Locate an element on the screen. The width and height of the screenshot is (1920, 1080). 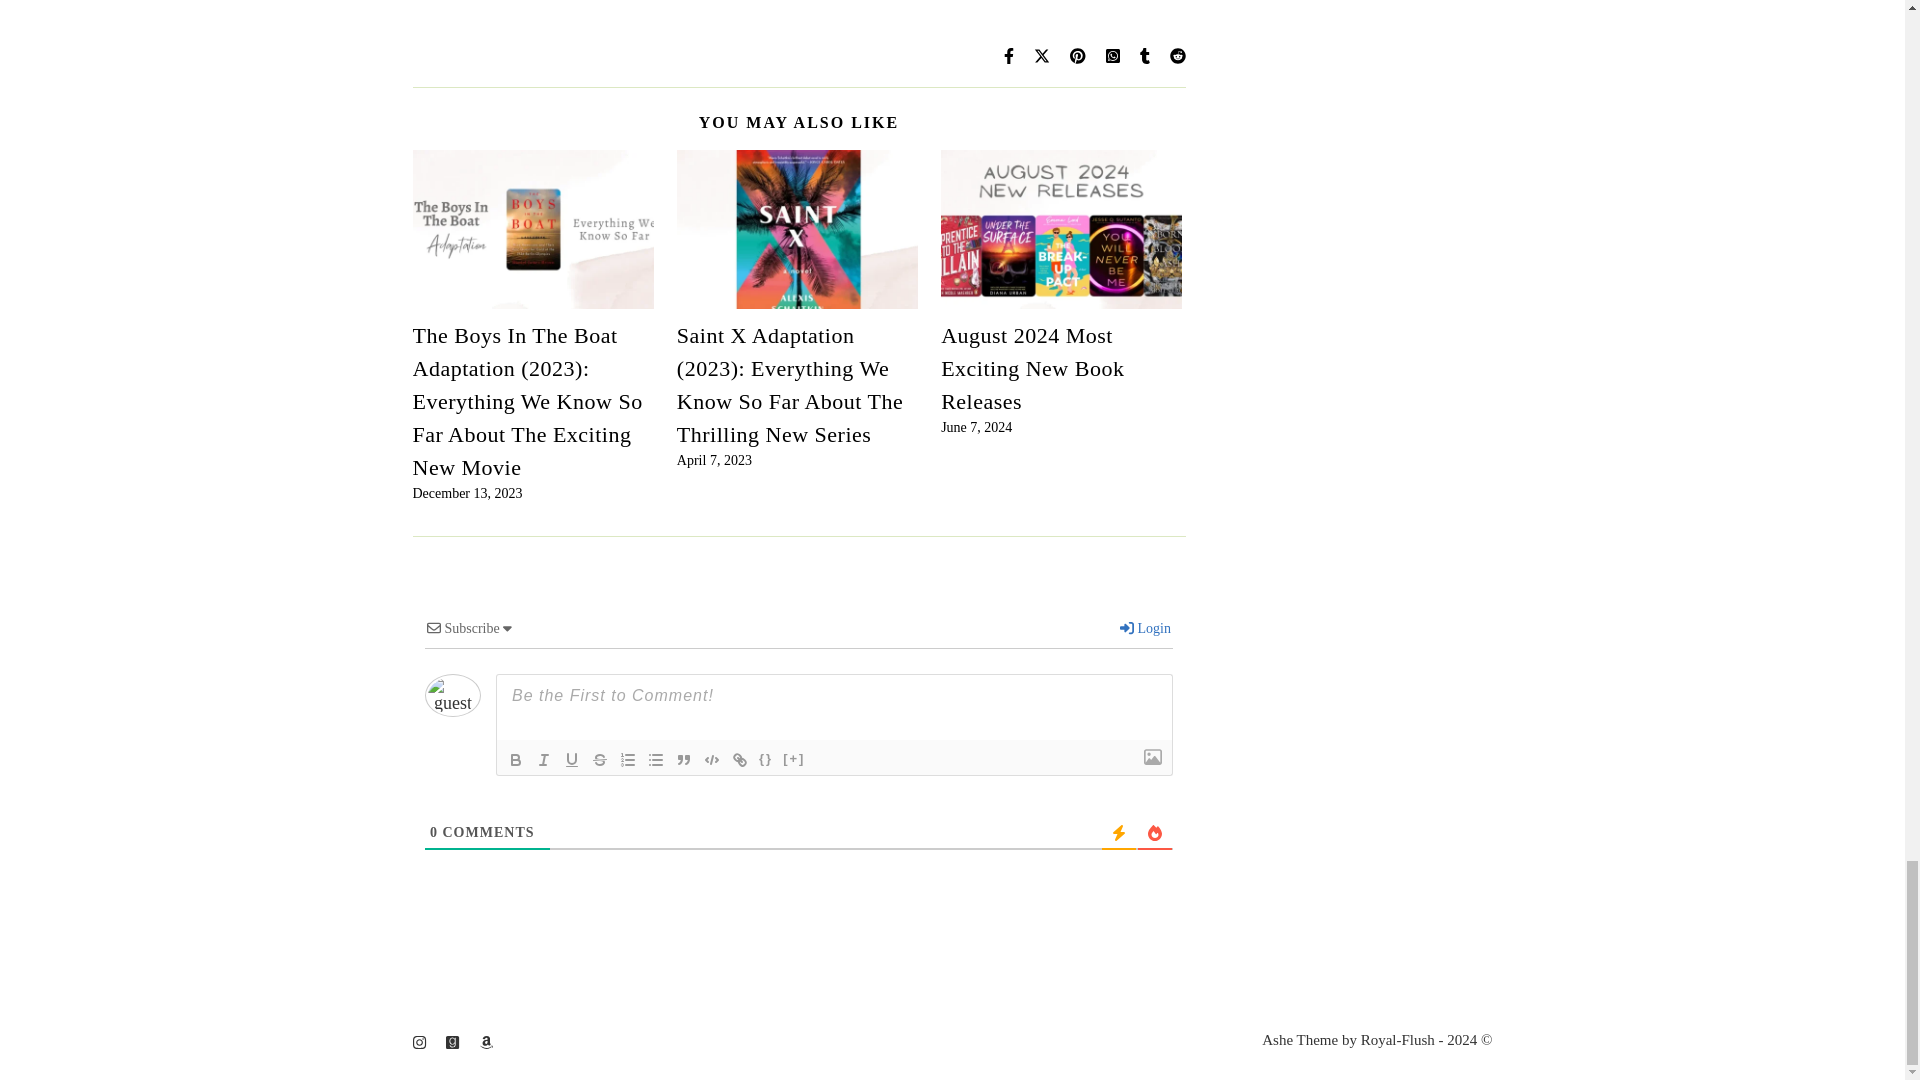
Login is located at coordinates (1145, 628).